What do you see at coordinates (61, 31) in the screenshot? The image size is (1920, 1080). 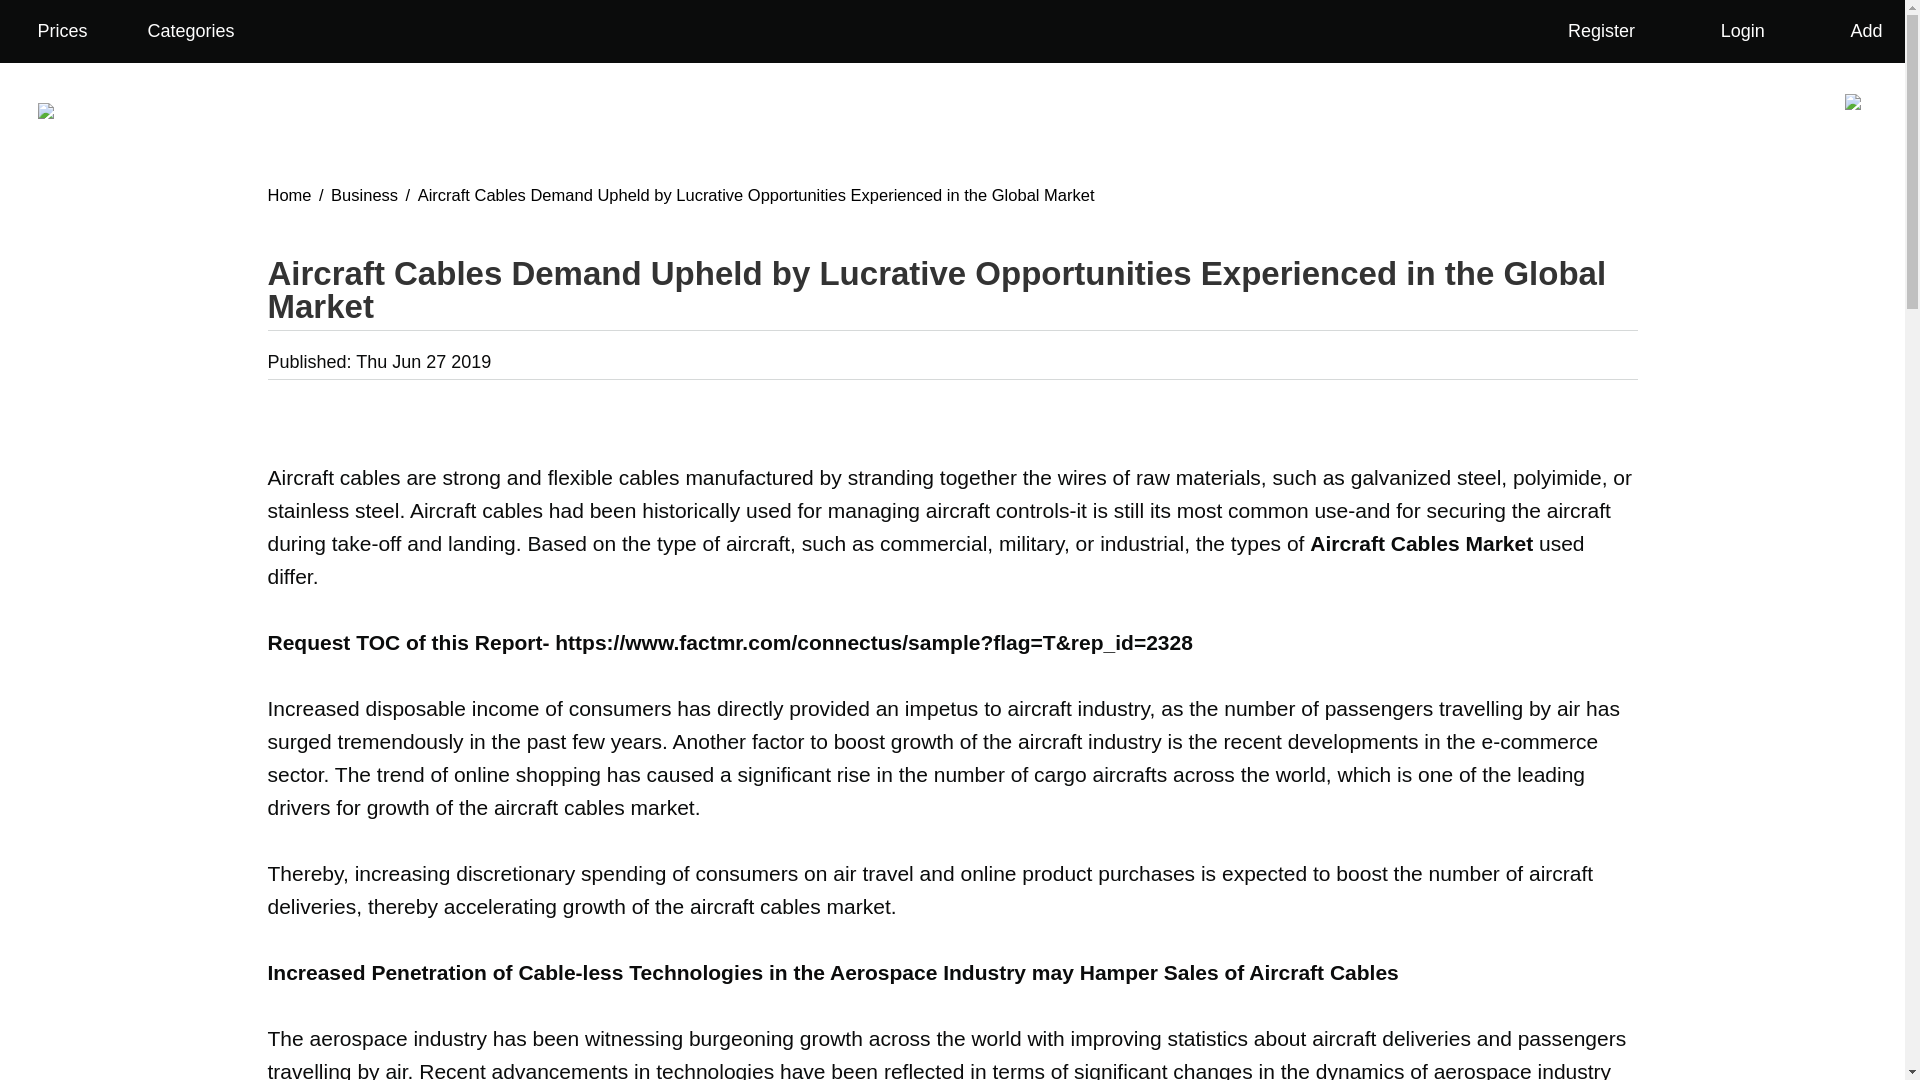 I see `Prices` at bounding box center [61, 31].